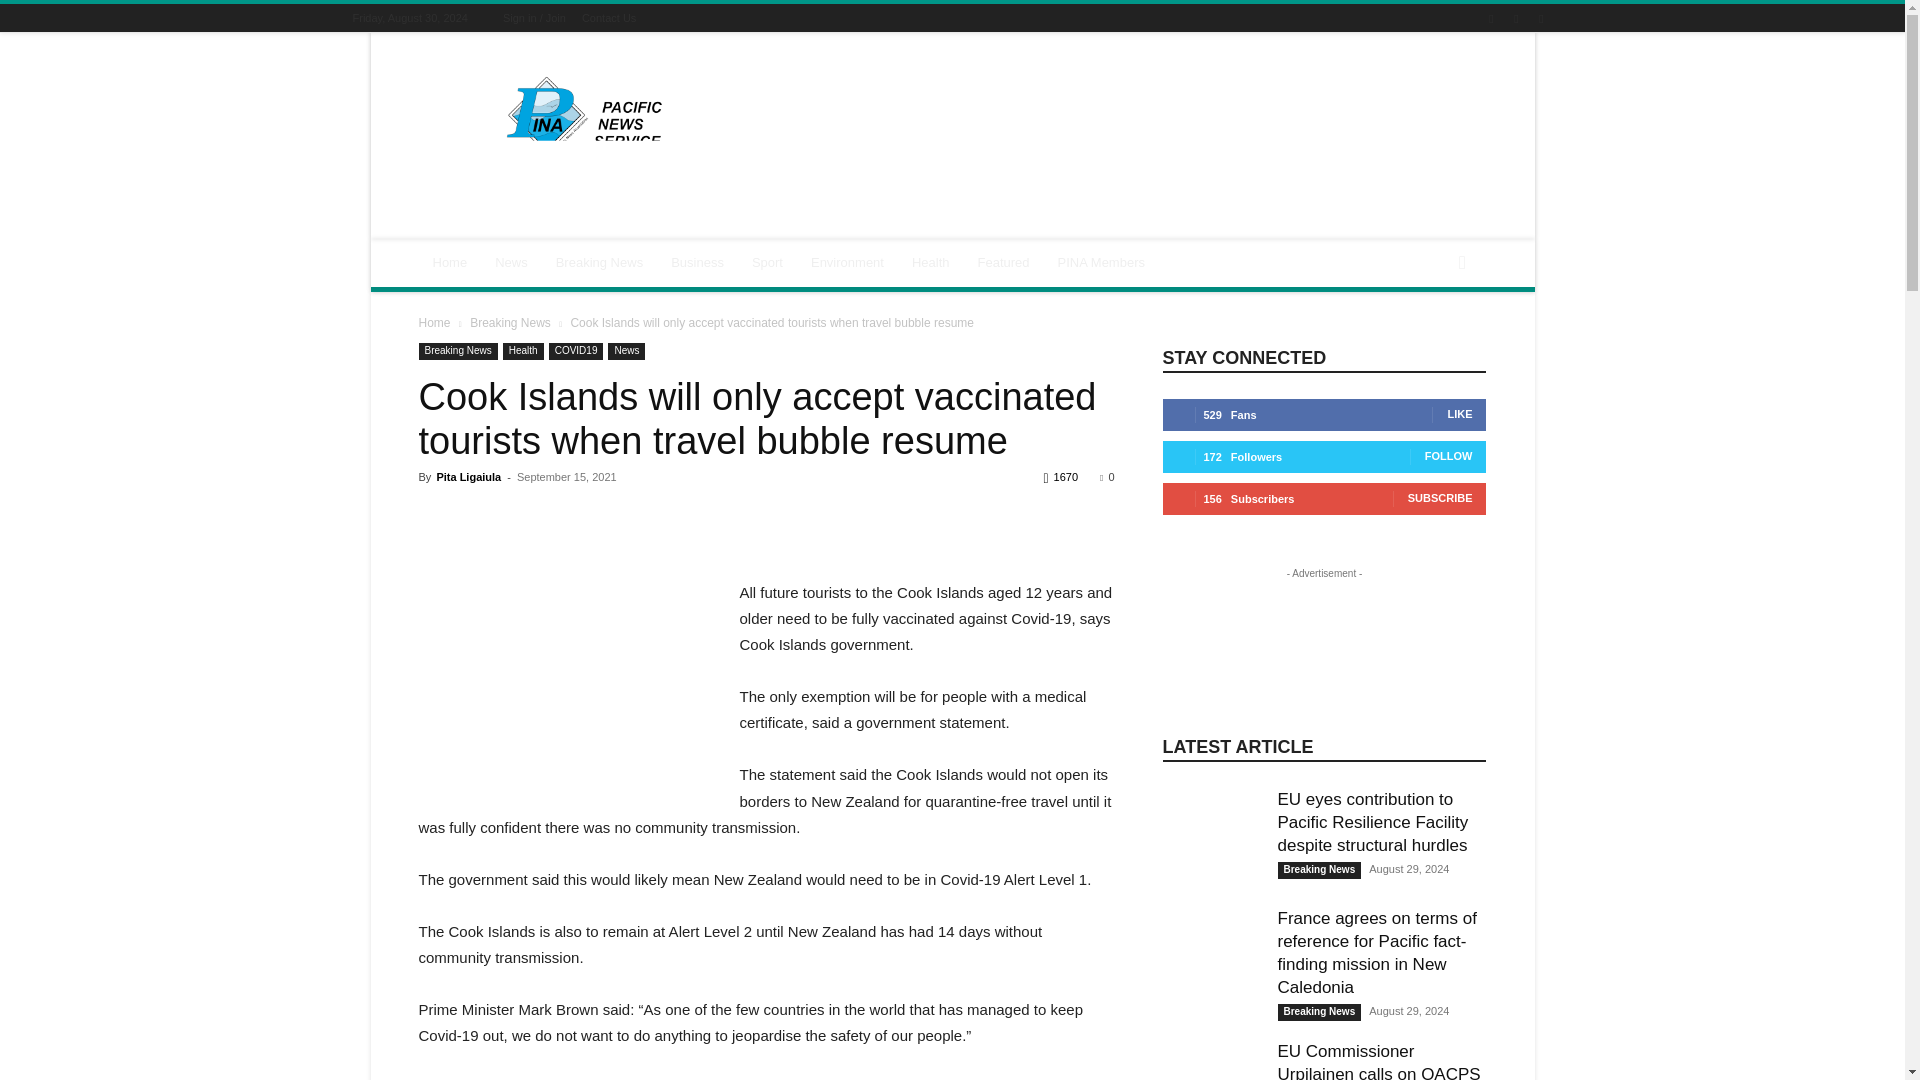 The image size is (1920, 1080). I want to click on News, so click(511, 262).